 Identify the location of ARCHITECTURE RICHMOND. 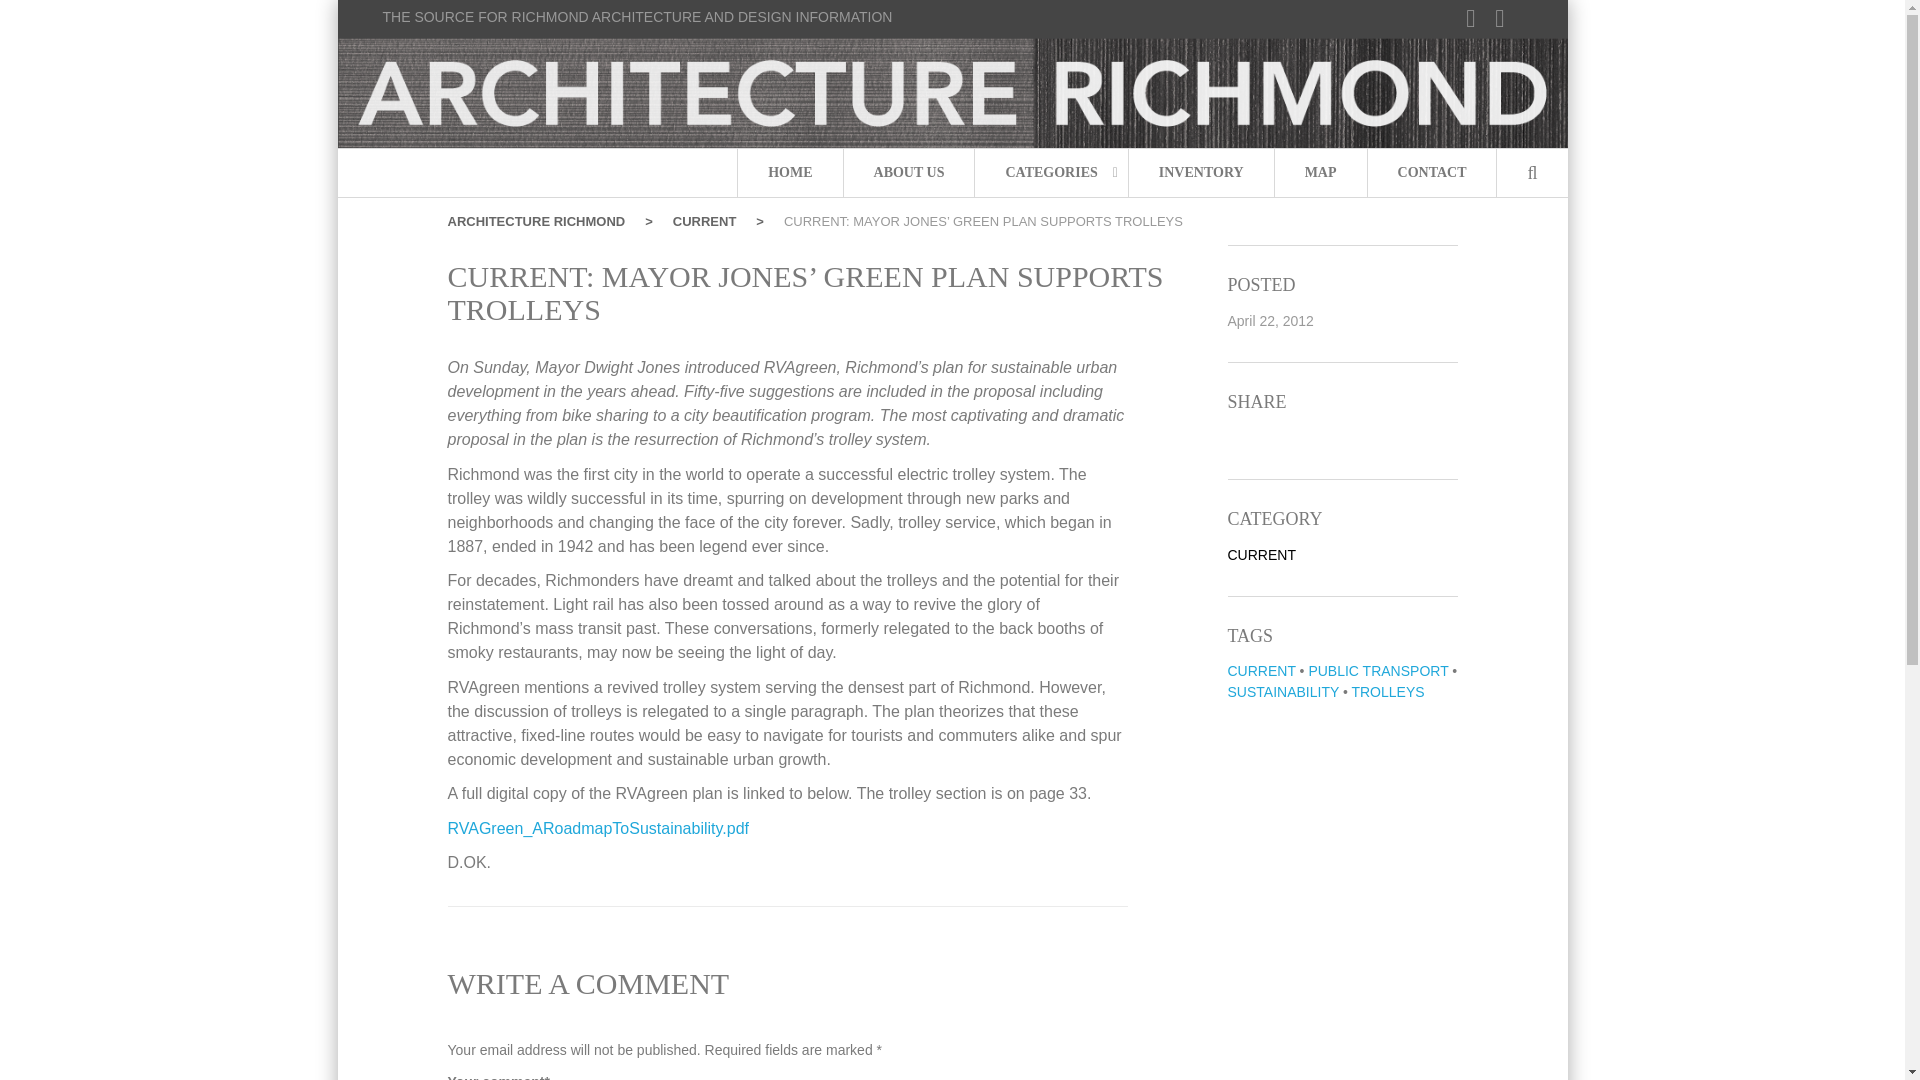
(550, 222).